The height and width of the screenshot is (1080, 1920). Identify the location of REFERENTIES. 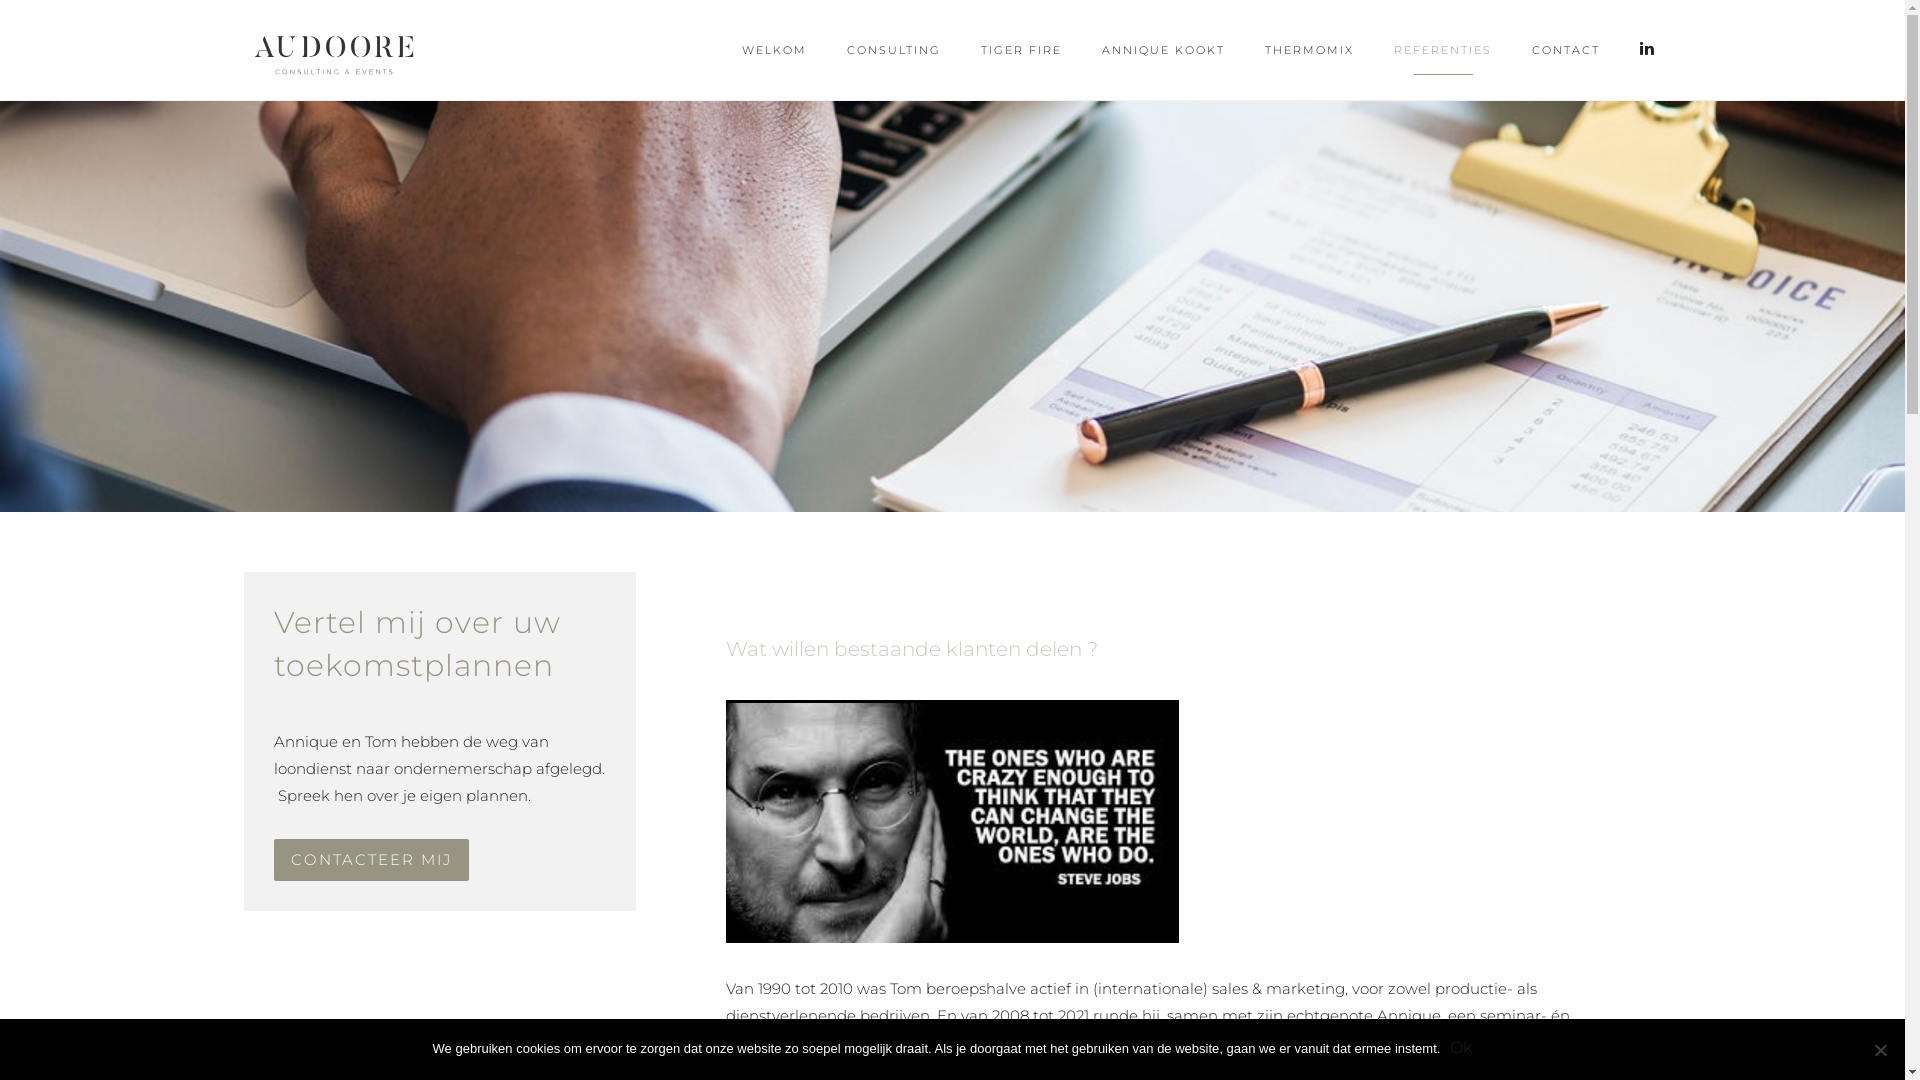
(1443, 50).